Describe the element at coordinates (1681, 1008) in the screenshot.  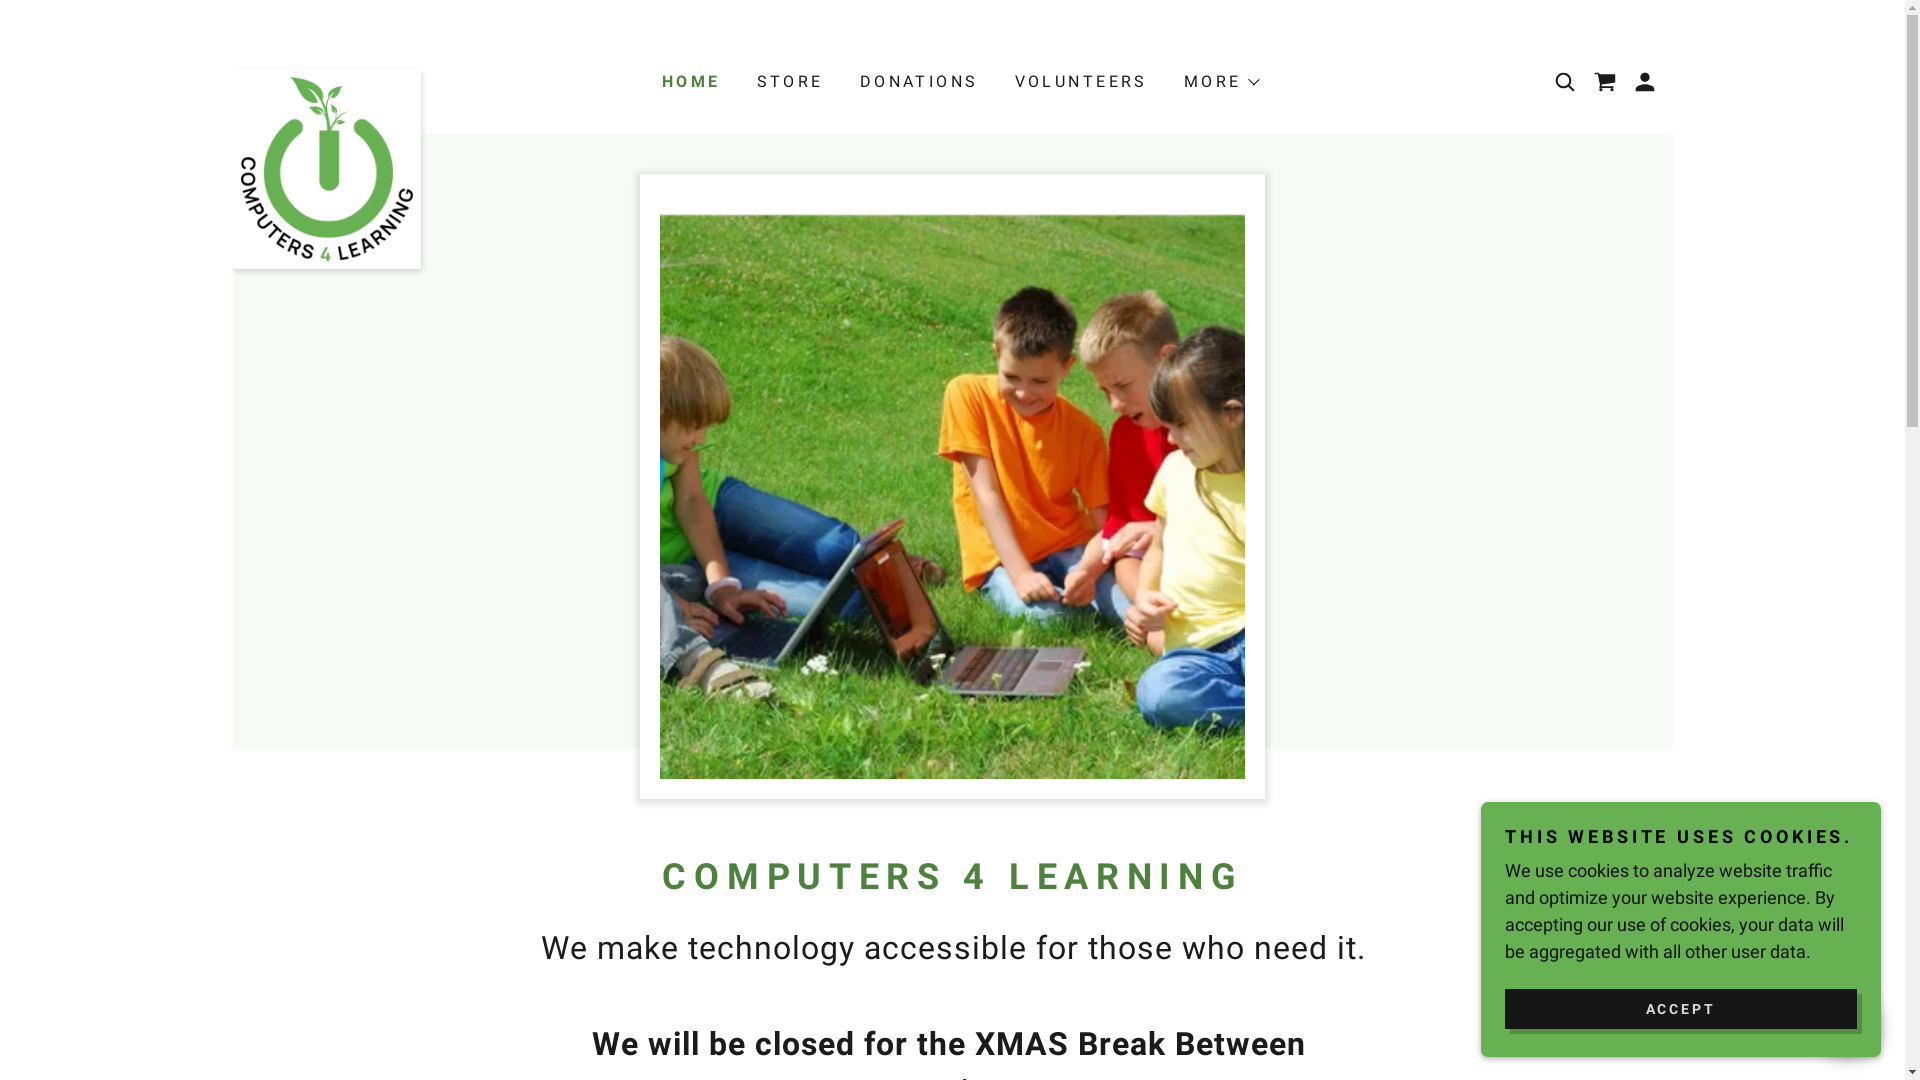
I see `ACCEPT` at that location.